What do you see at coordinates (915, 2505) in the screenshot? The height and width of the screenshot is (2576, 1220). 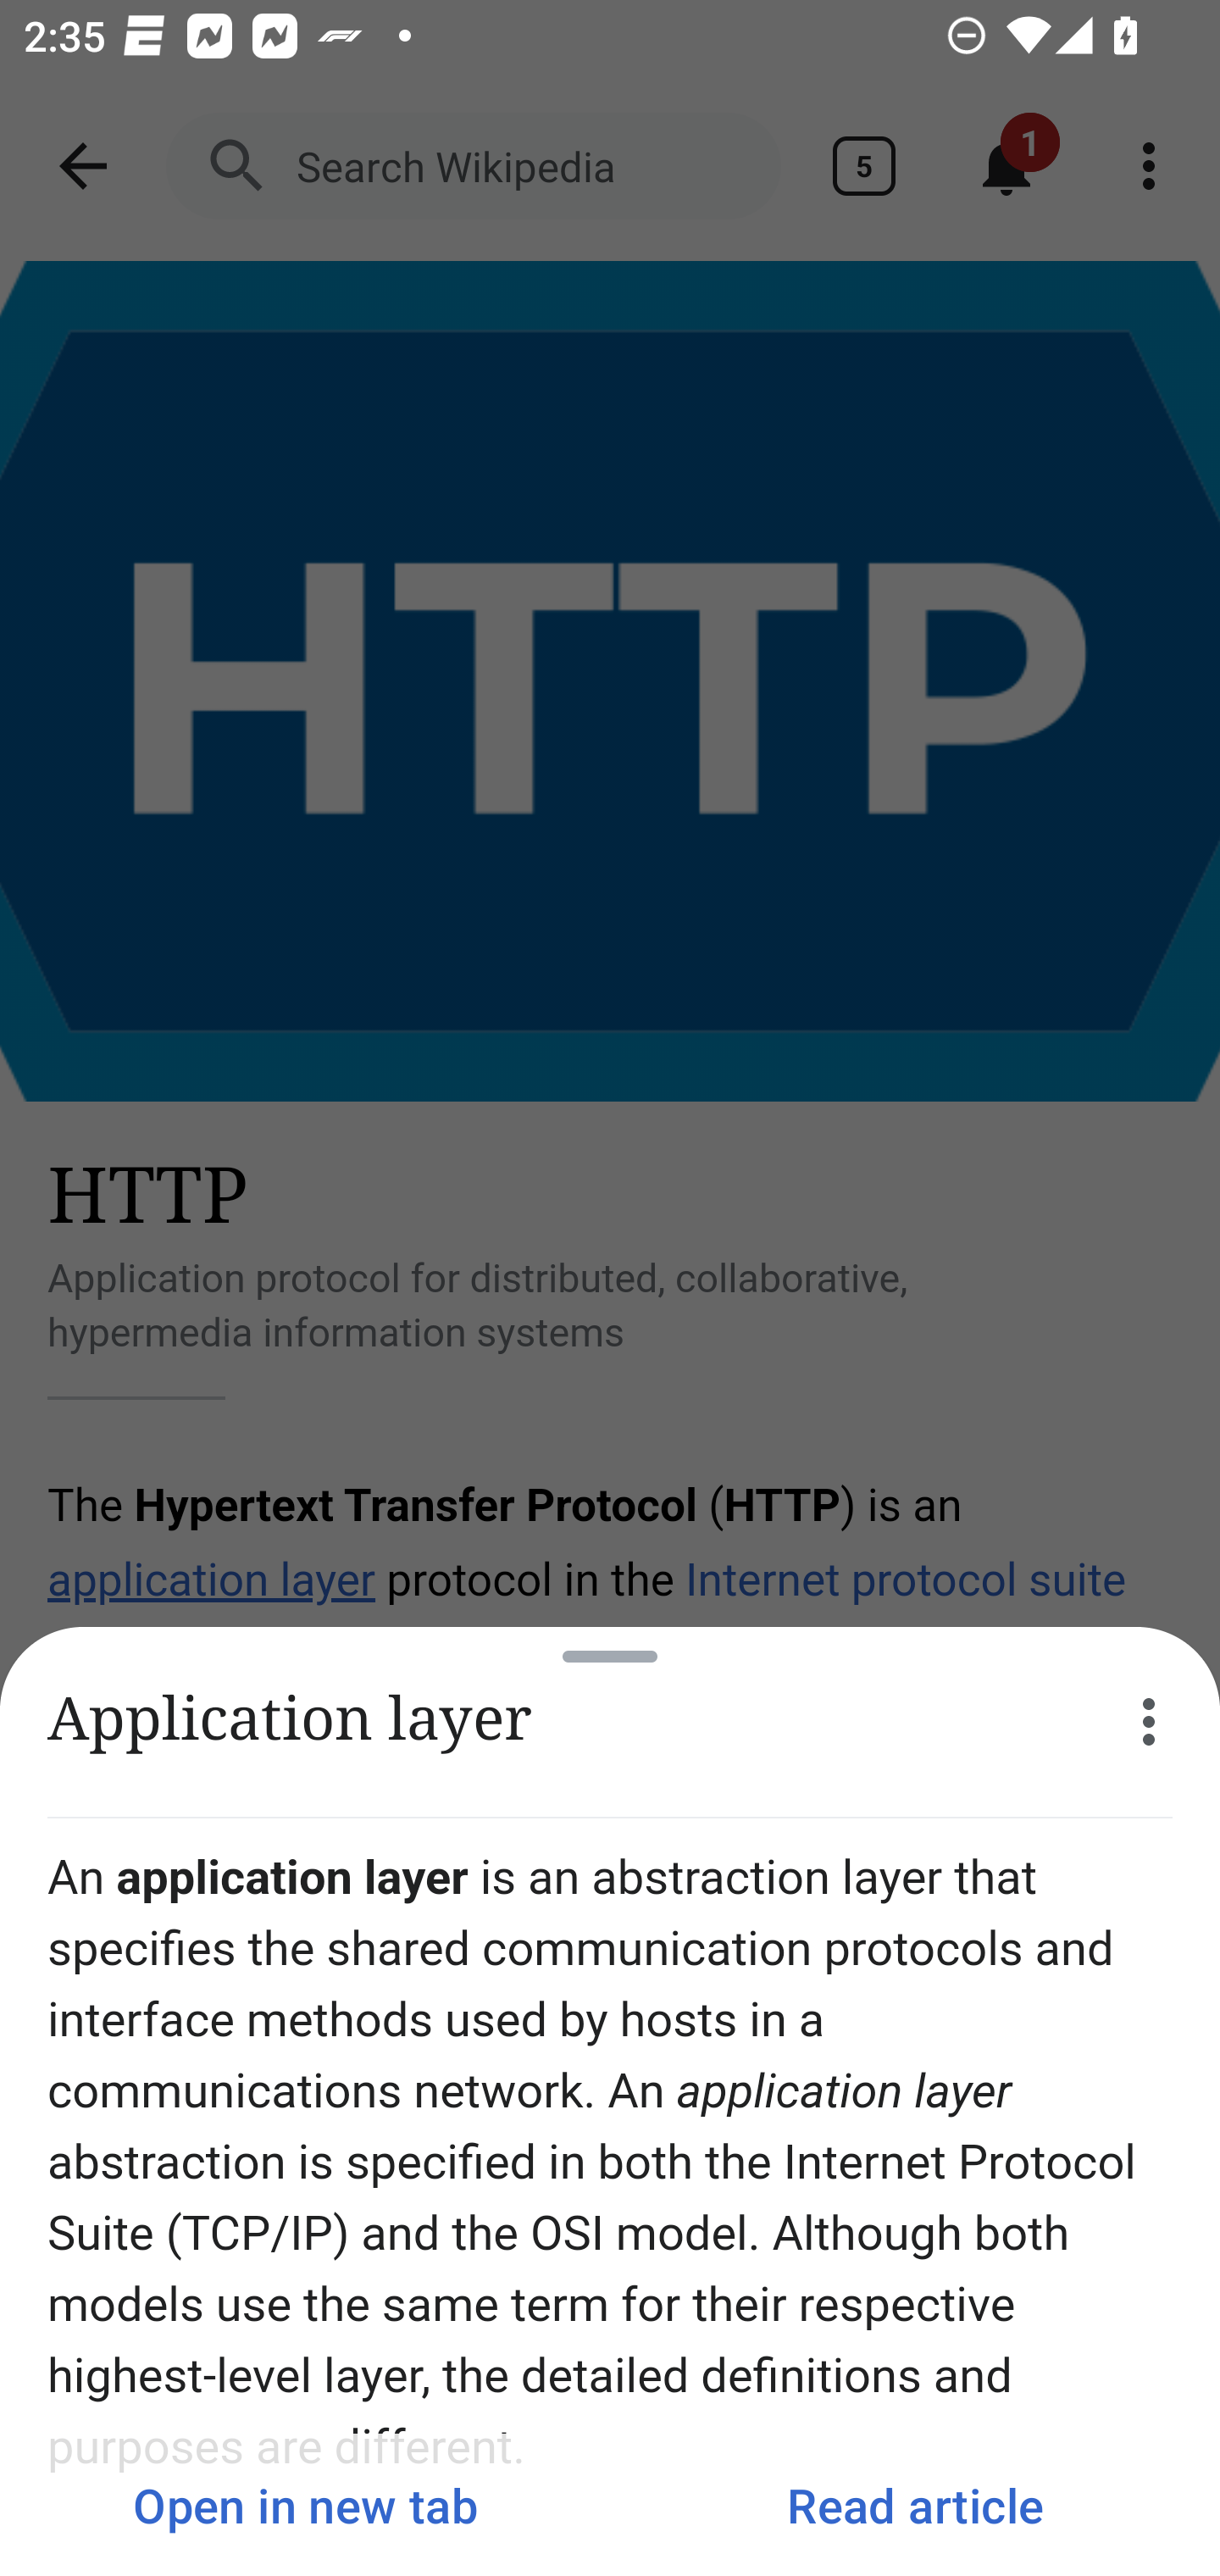 I see `Read article` at bounding box center [915, 2505].